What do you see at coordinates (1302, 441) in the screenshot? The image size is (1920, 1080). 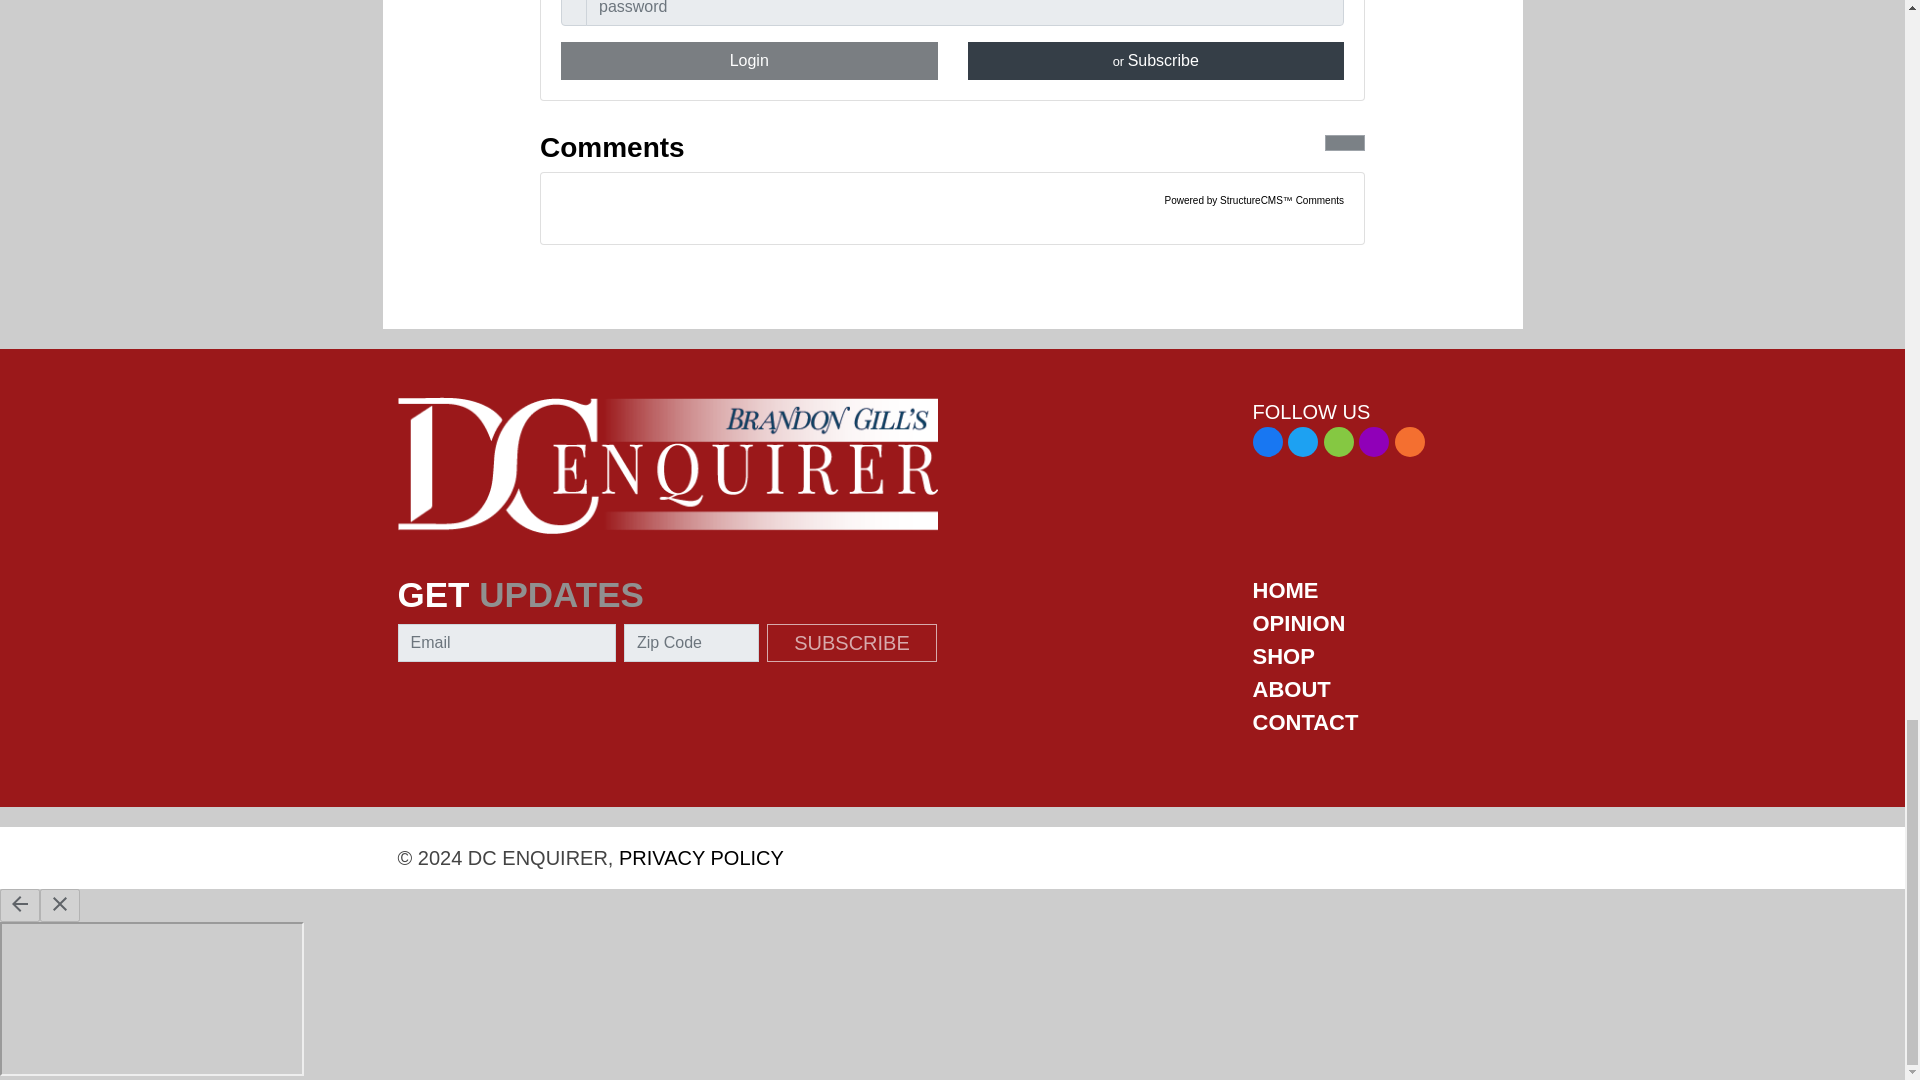 I see `Twitter` at bounding box center [1302, 441].